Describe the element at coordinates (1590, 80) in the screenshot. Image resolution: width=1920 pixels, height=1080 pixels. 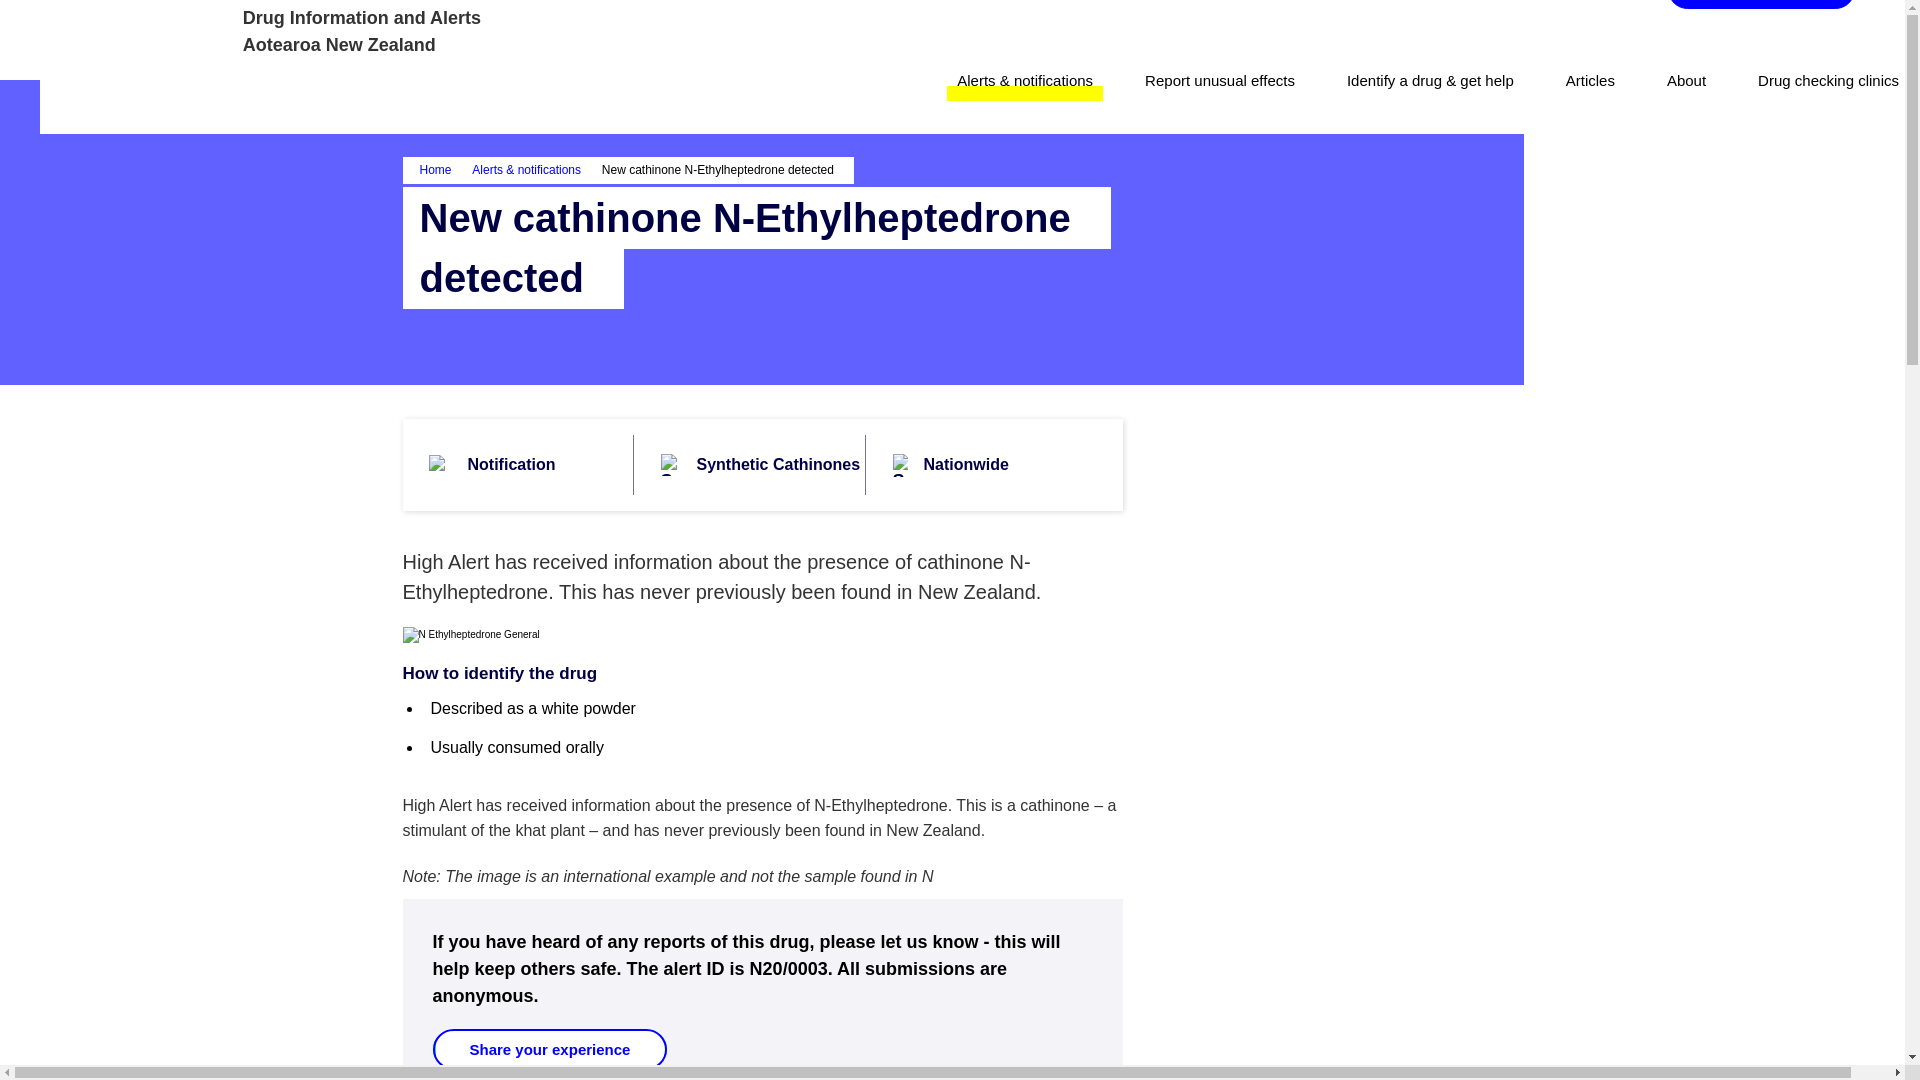
I see `Articles` at that location.